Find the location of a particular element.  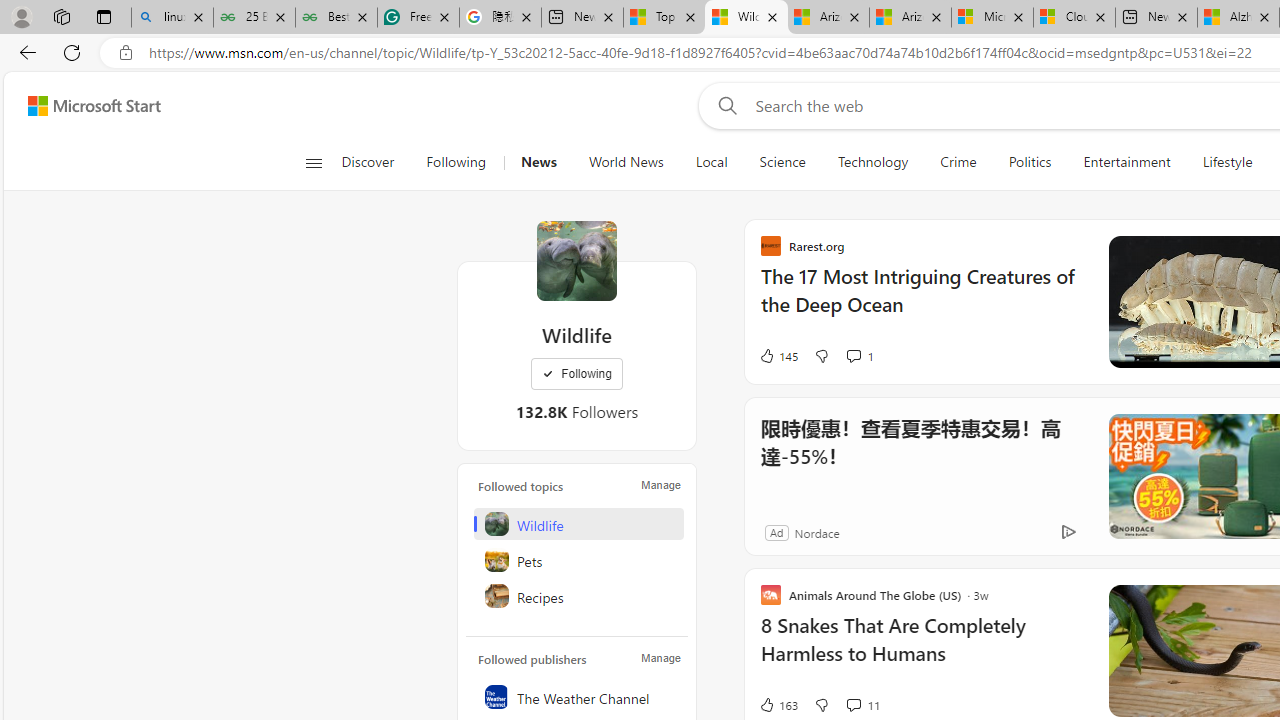

Wildlife is located at coordinates (578, 524).